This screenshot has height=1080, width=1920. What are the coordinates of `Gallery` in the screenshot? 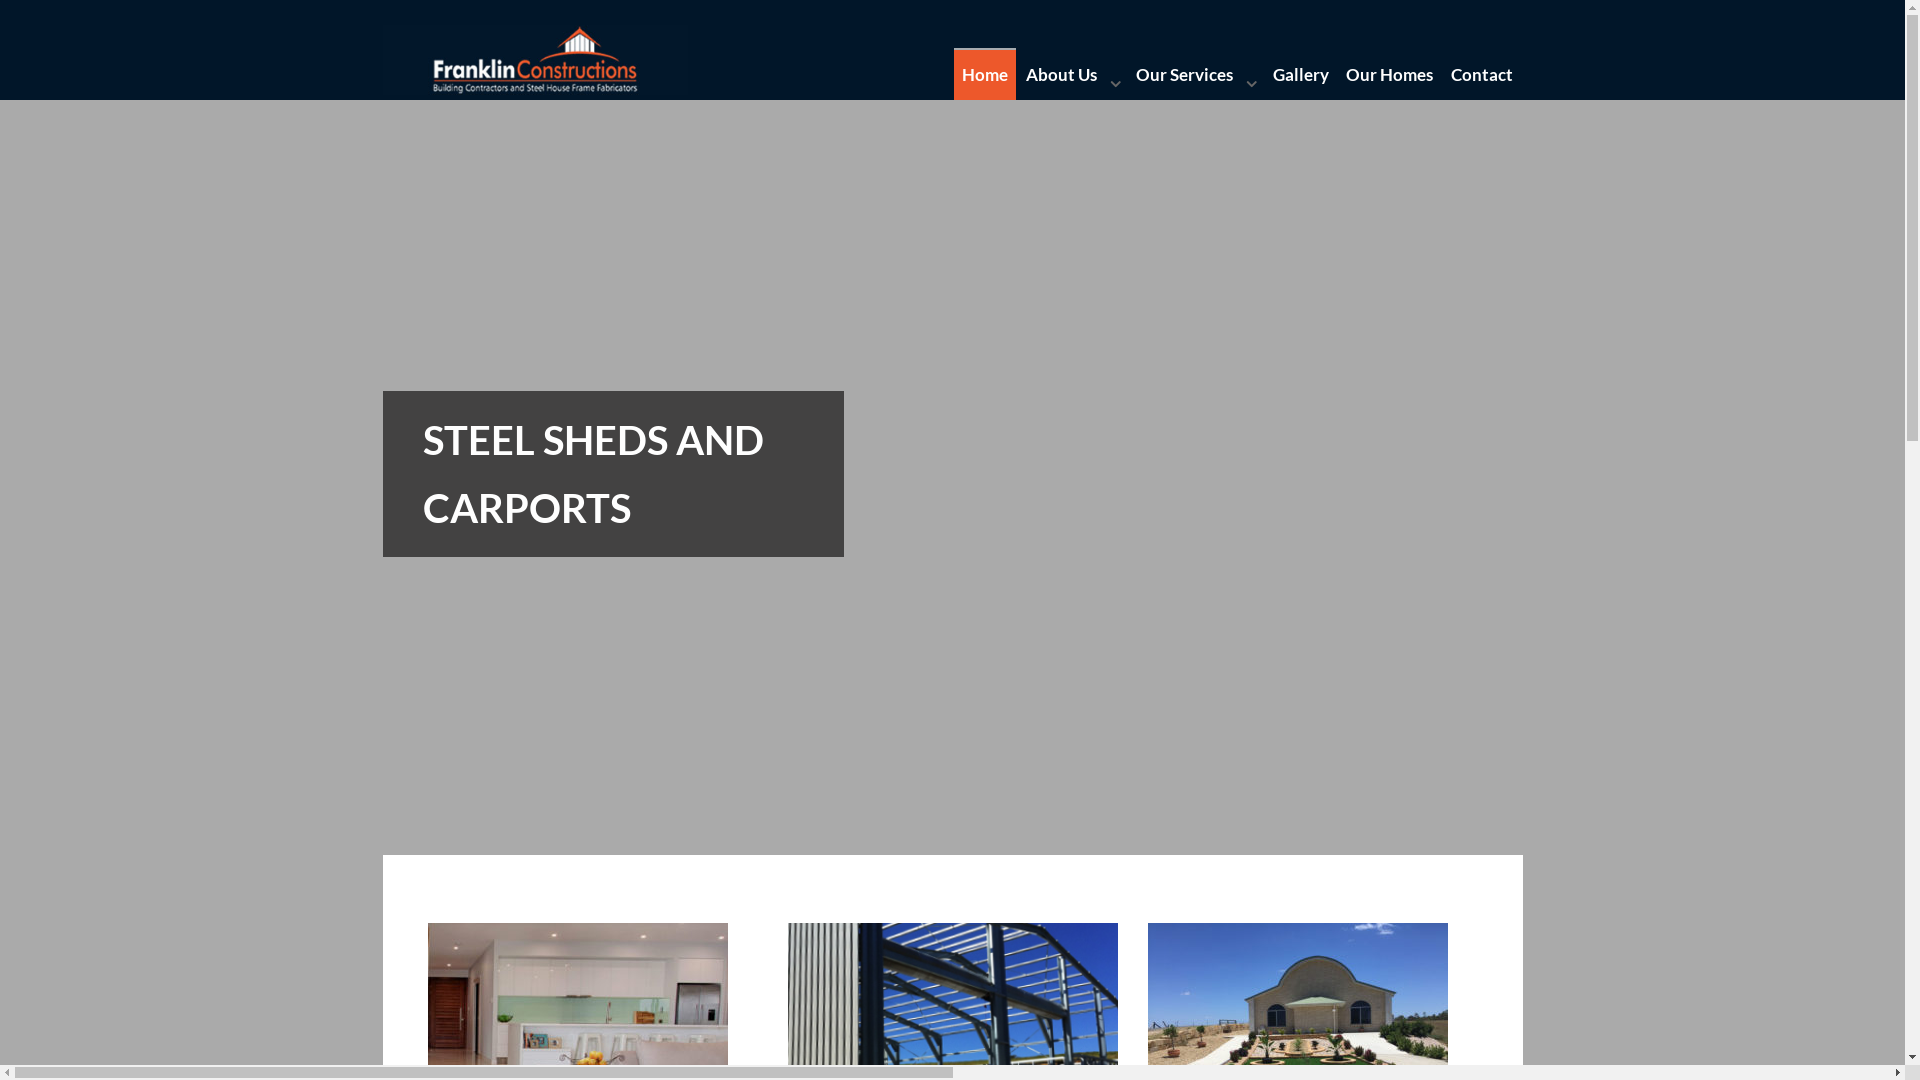 It's located at (1300, 75).